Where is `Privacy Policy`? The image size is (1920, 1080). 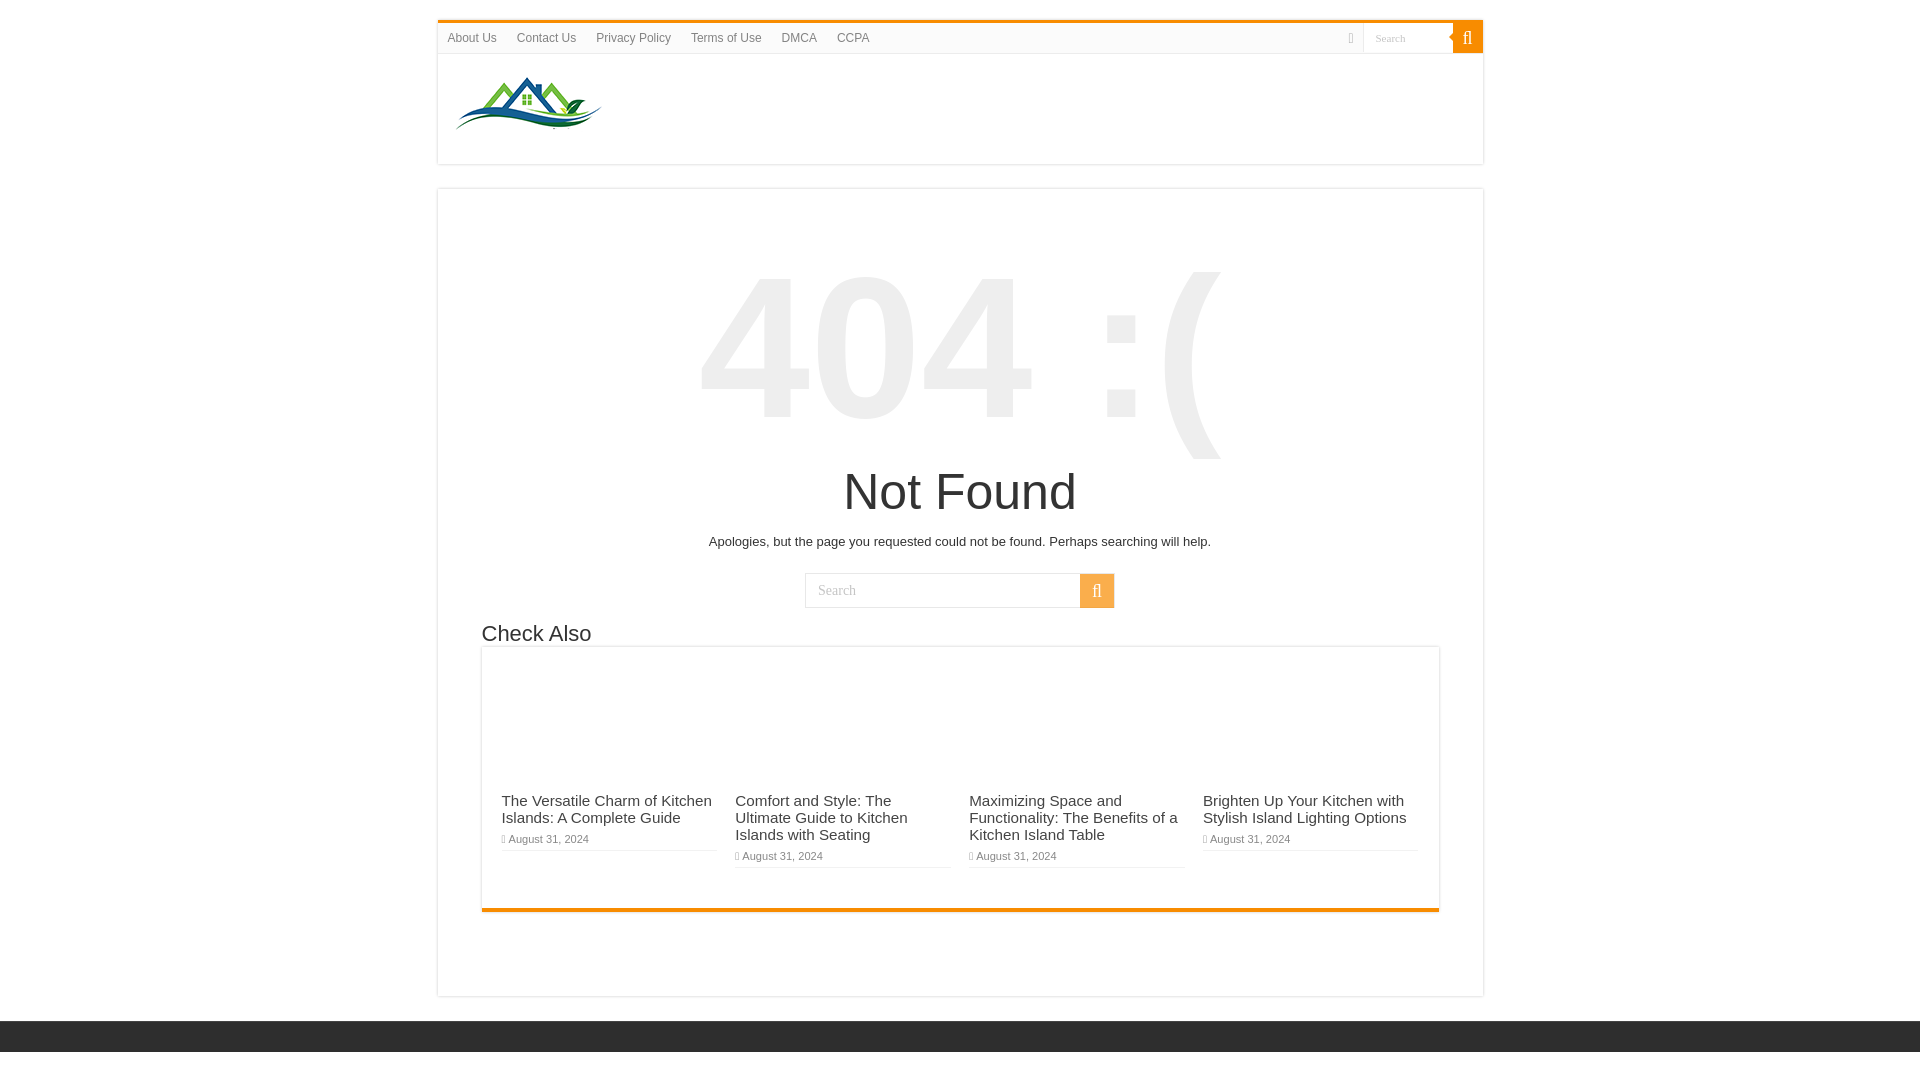
Privacy Policy is located at coordinates (633, 37).